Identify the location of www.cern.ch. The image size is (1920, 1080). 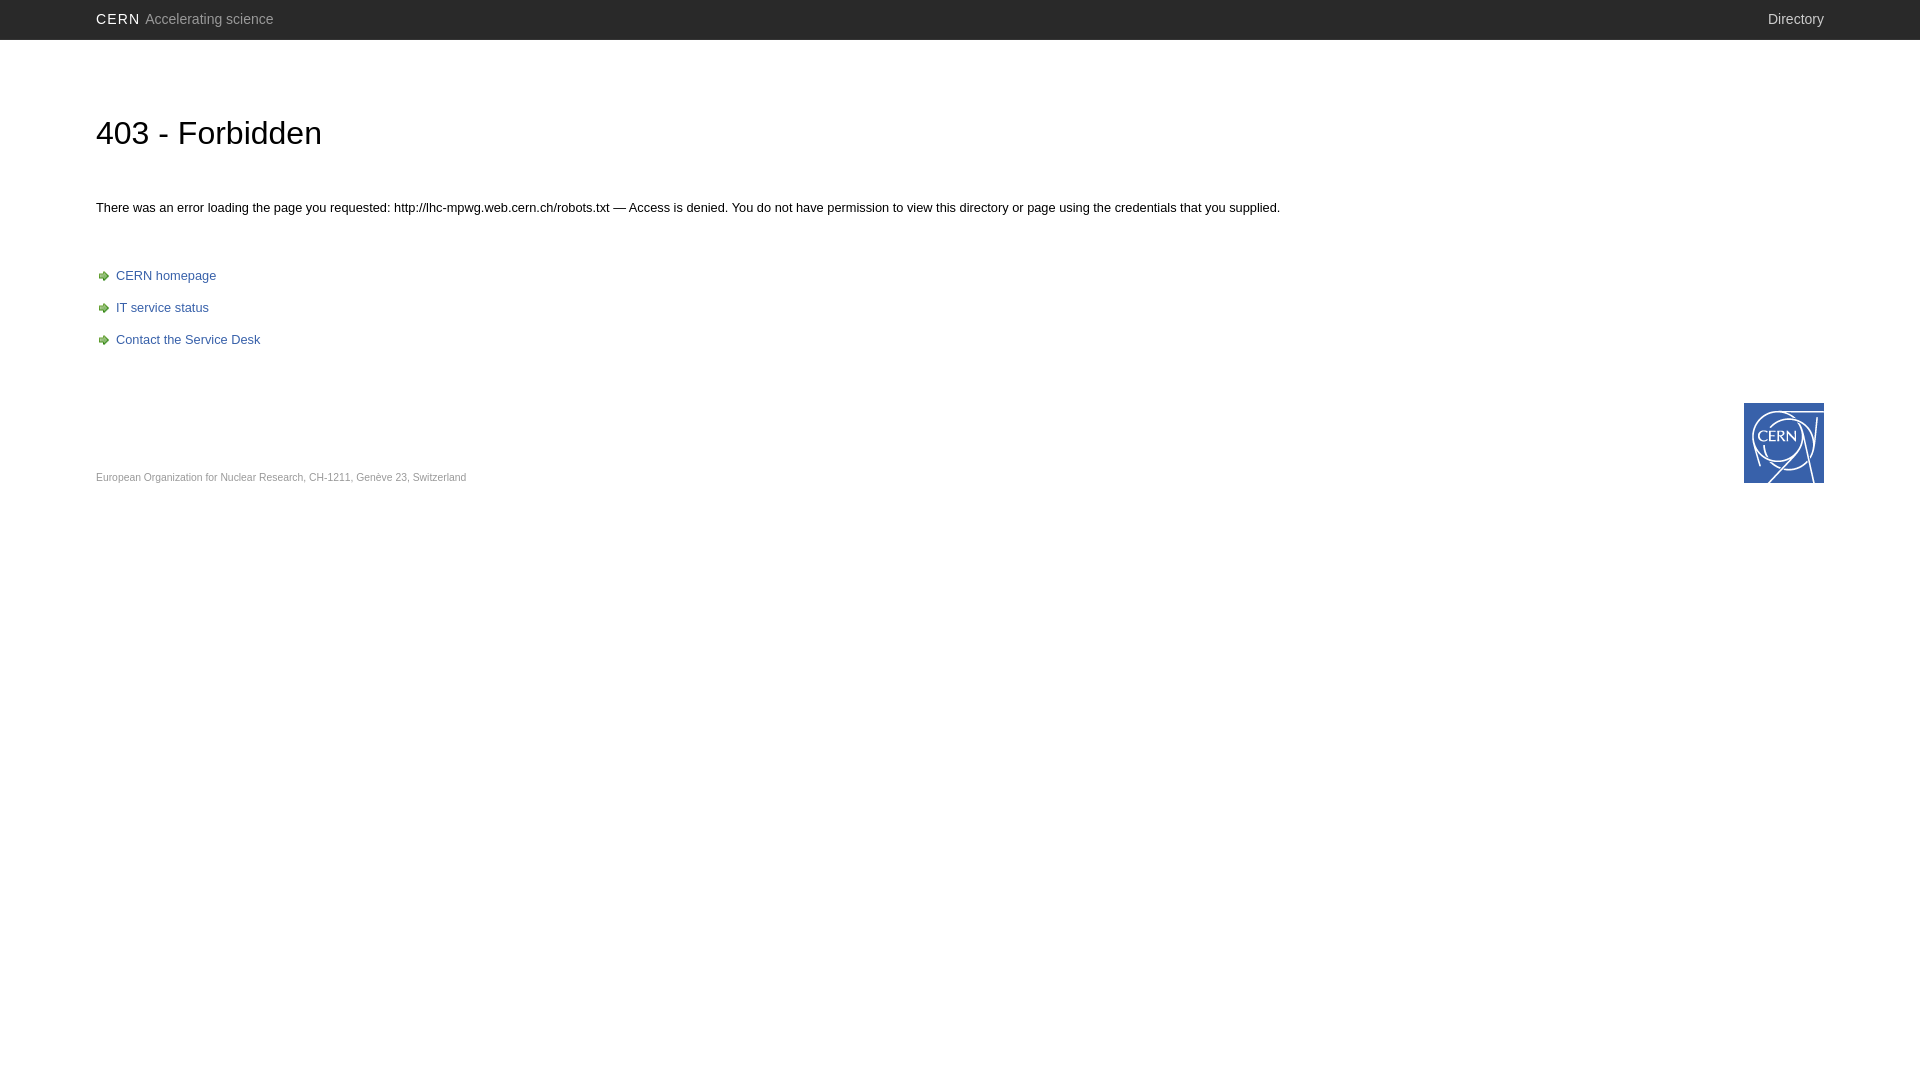
(1784, 443).